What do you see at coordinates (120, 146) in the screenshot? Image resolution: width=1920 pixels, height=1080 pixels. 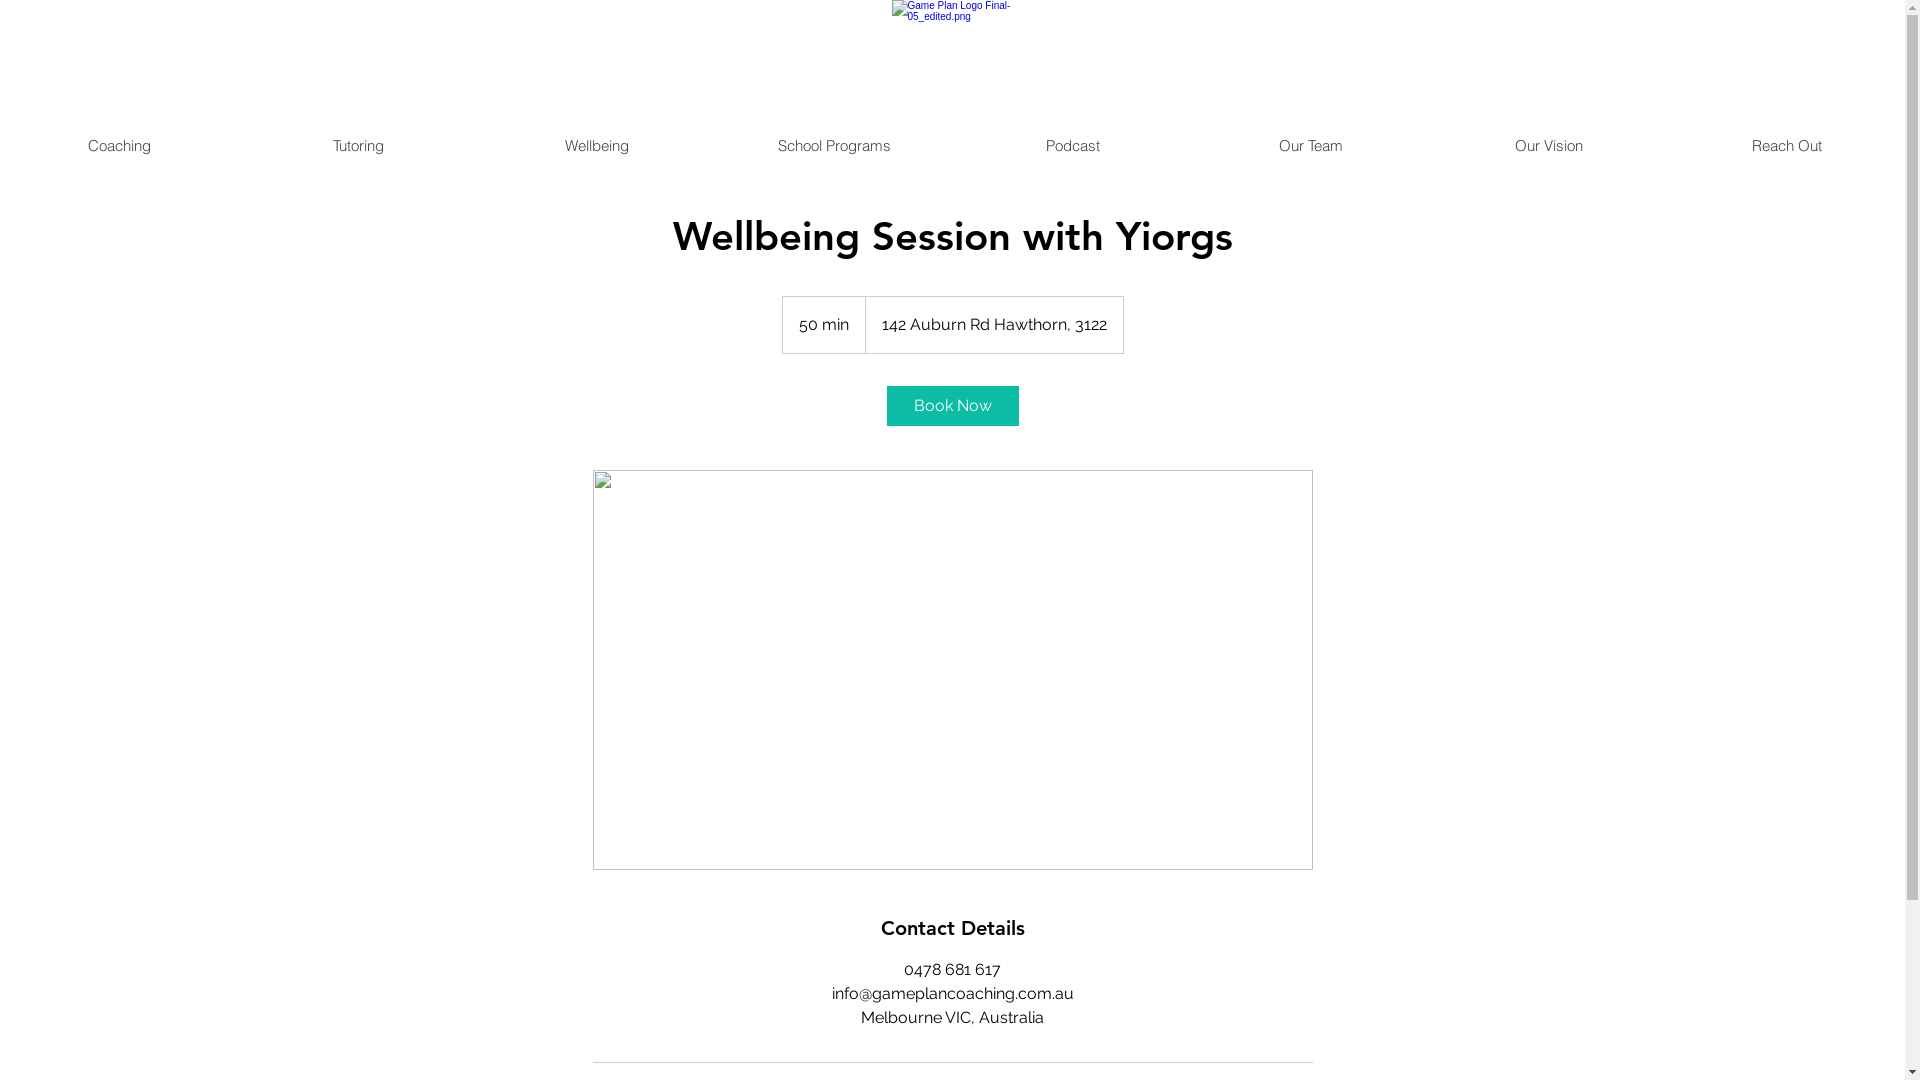 I see `Coaching` at bounding box center [120, 146].